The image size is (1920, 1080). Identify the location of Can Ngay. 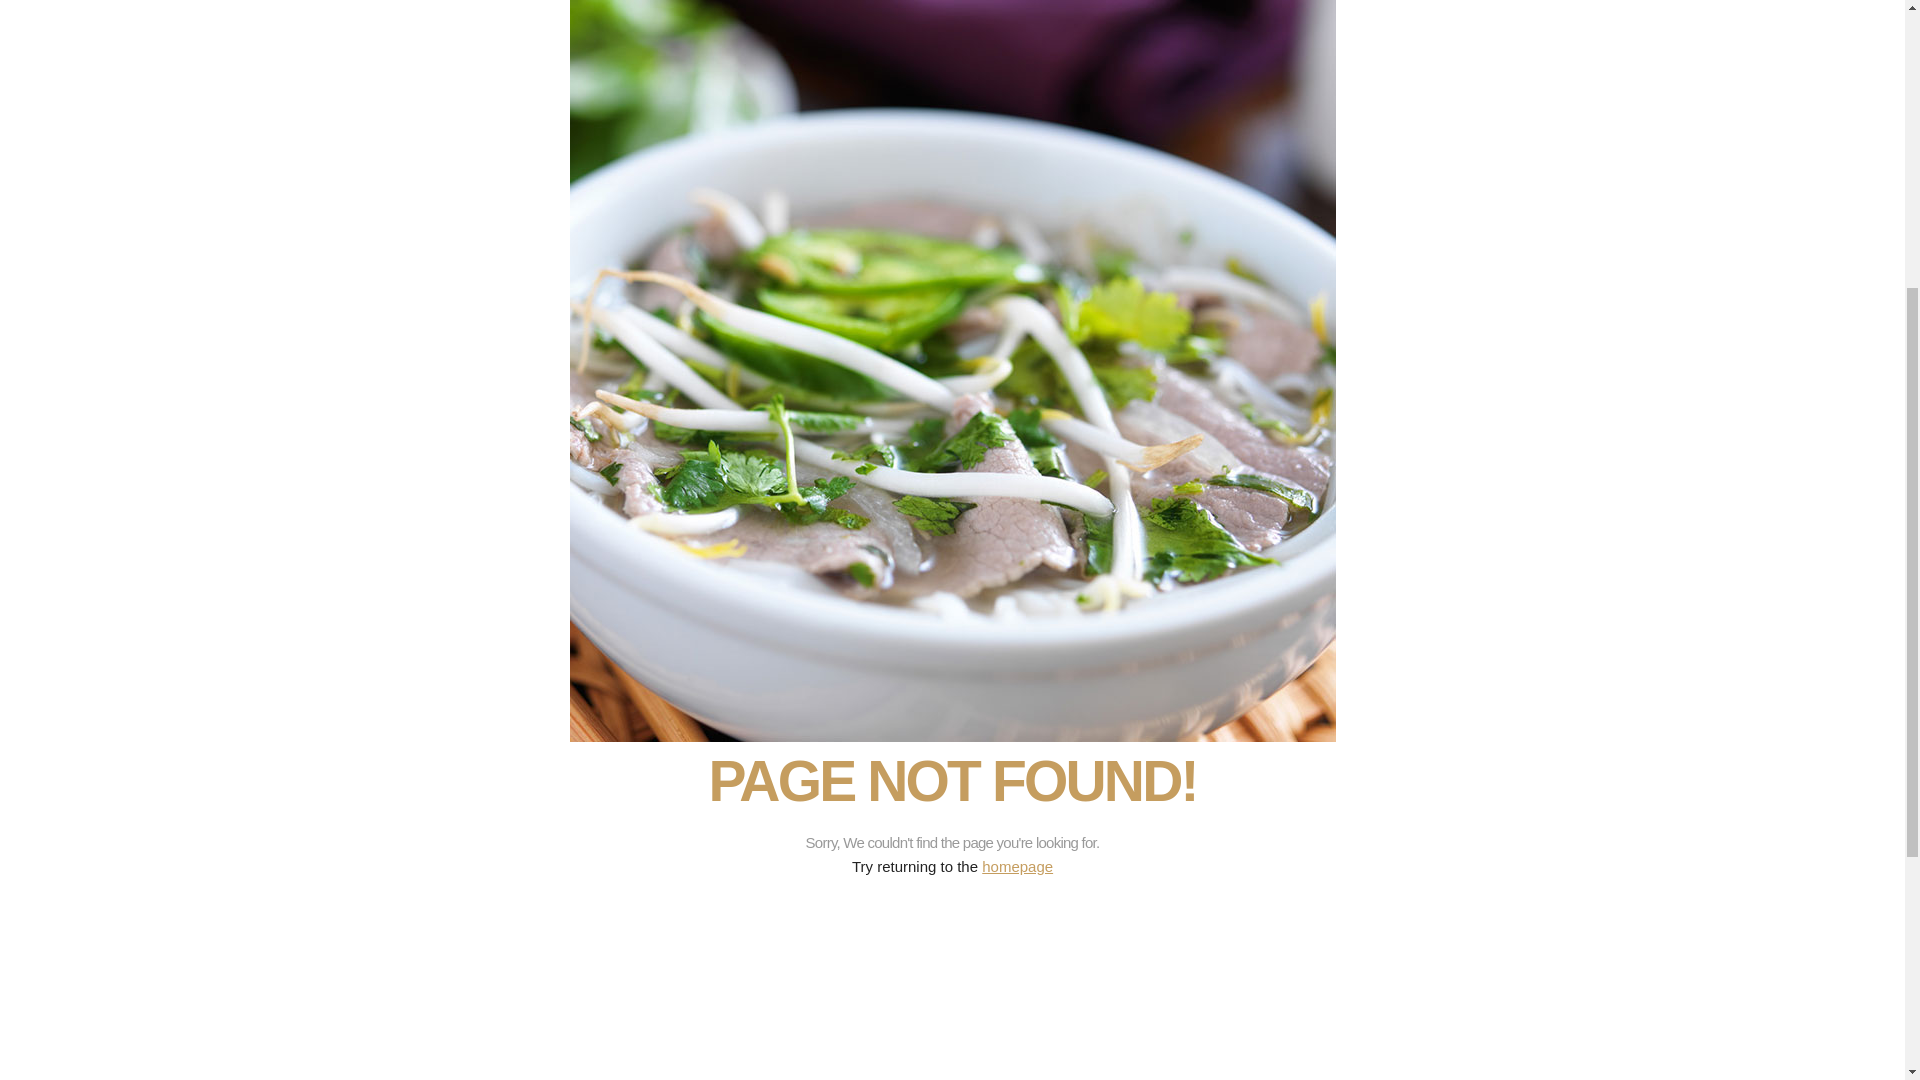
(1504, 520).